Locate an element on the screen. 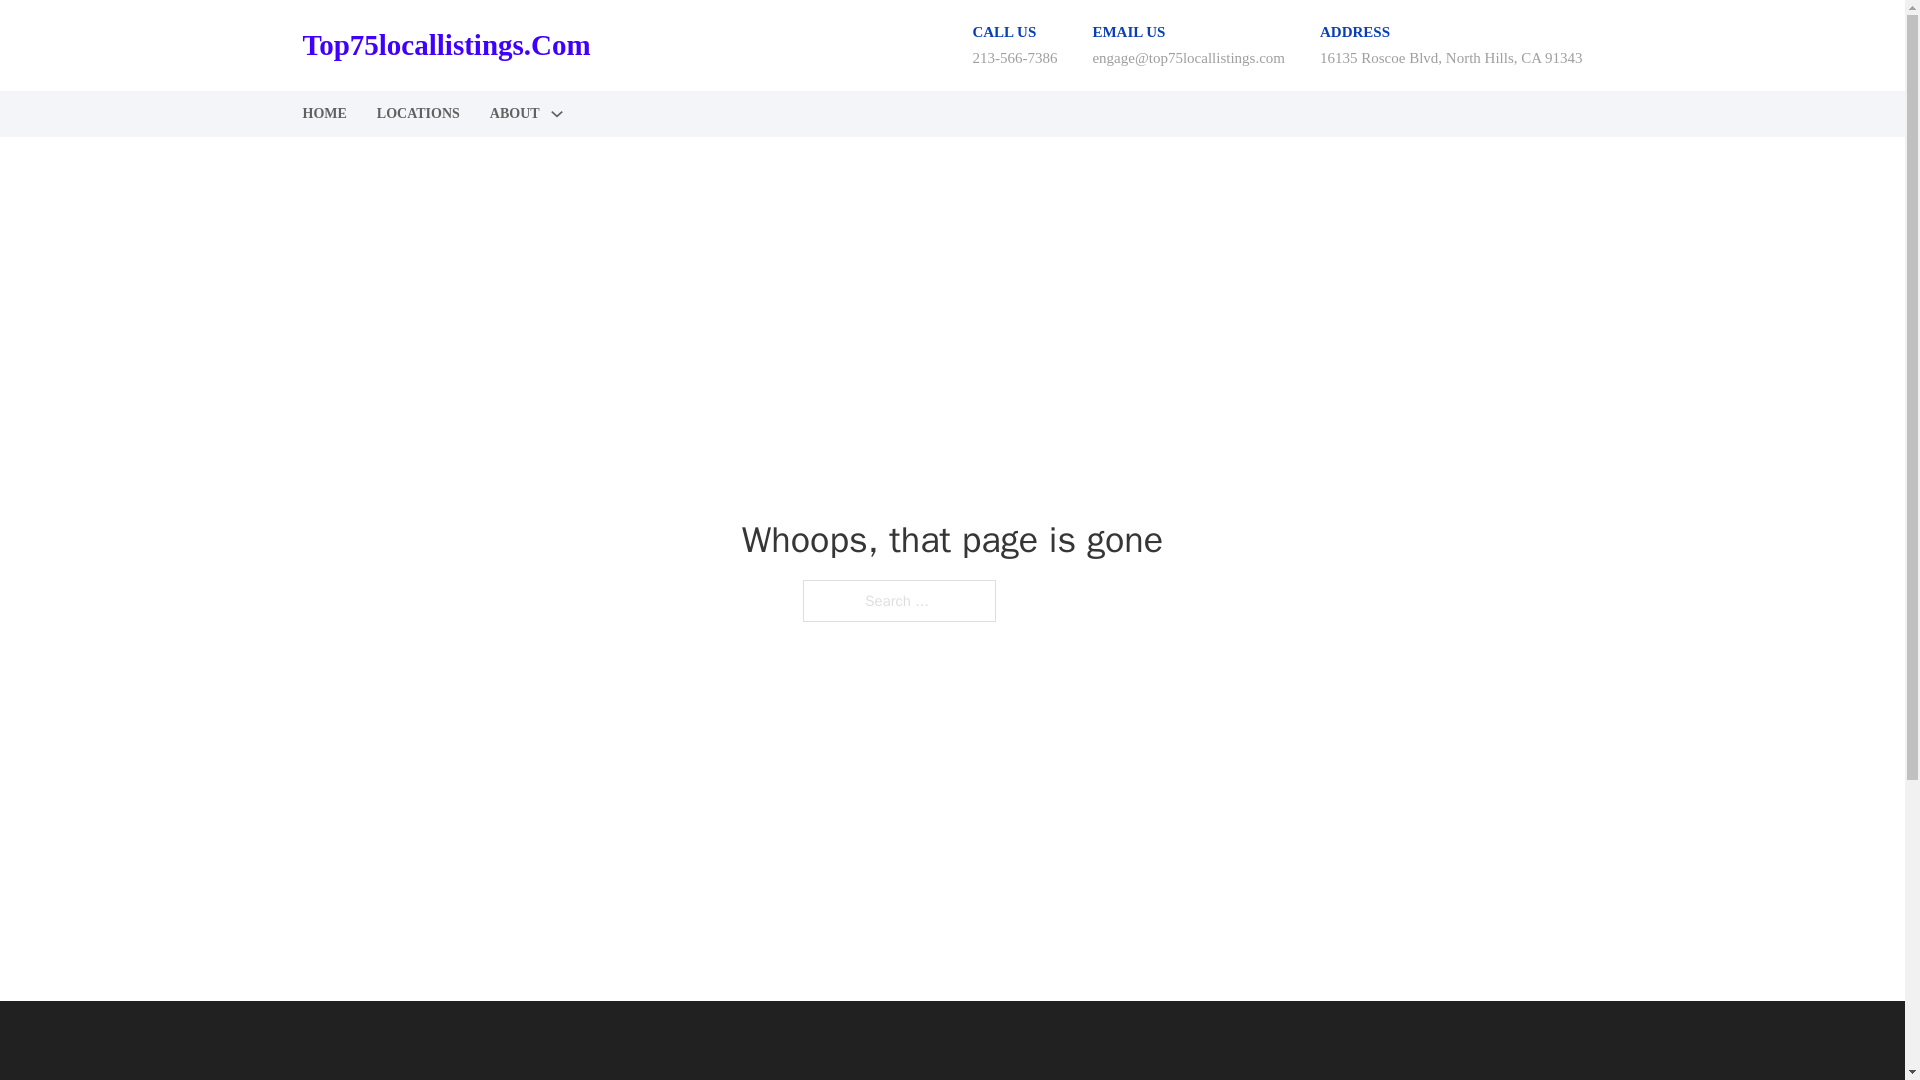  HOME is located at coordinates (323, 114).